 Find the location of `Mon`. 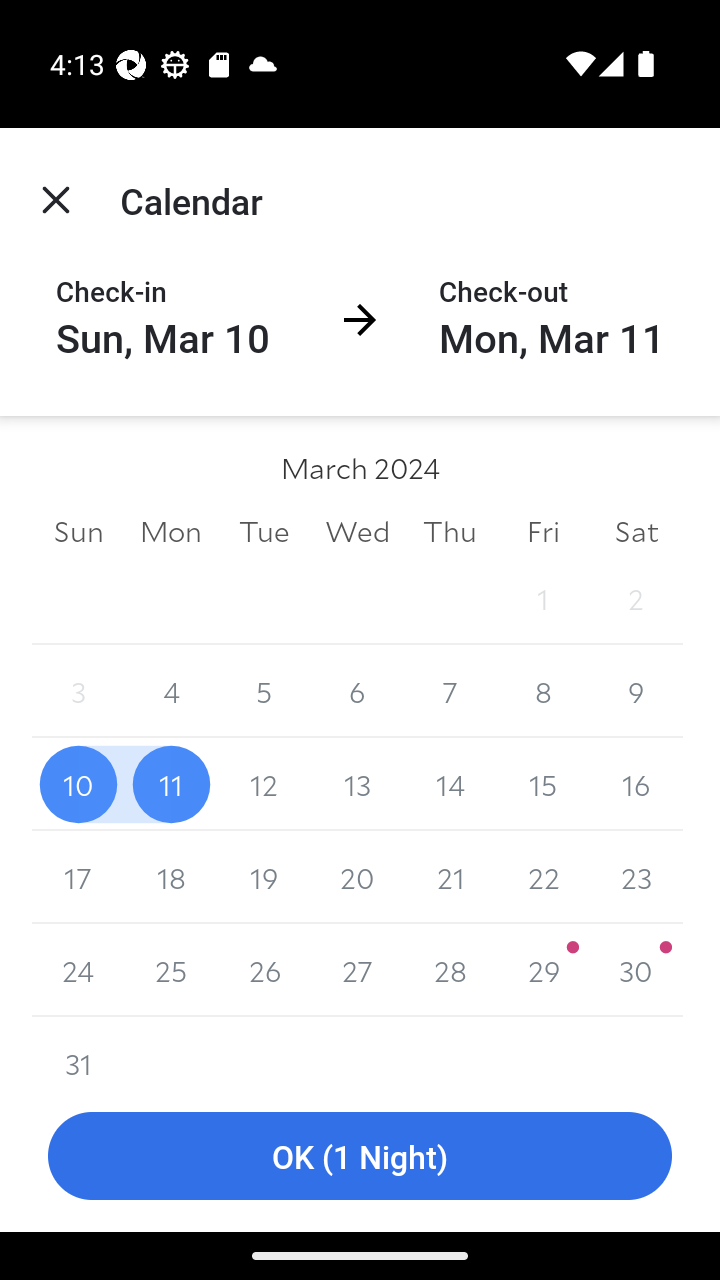

Mon is located at coordinates (172, 530).